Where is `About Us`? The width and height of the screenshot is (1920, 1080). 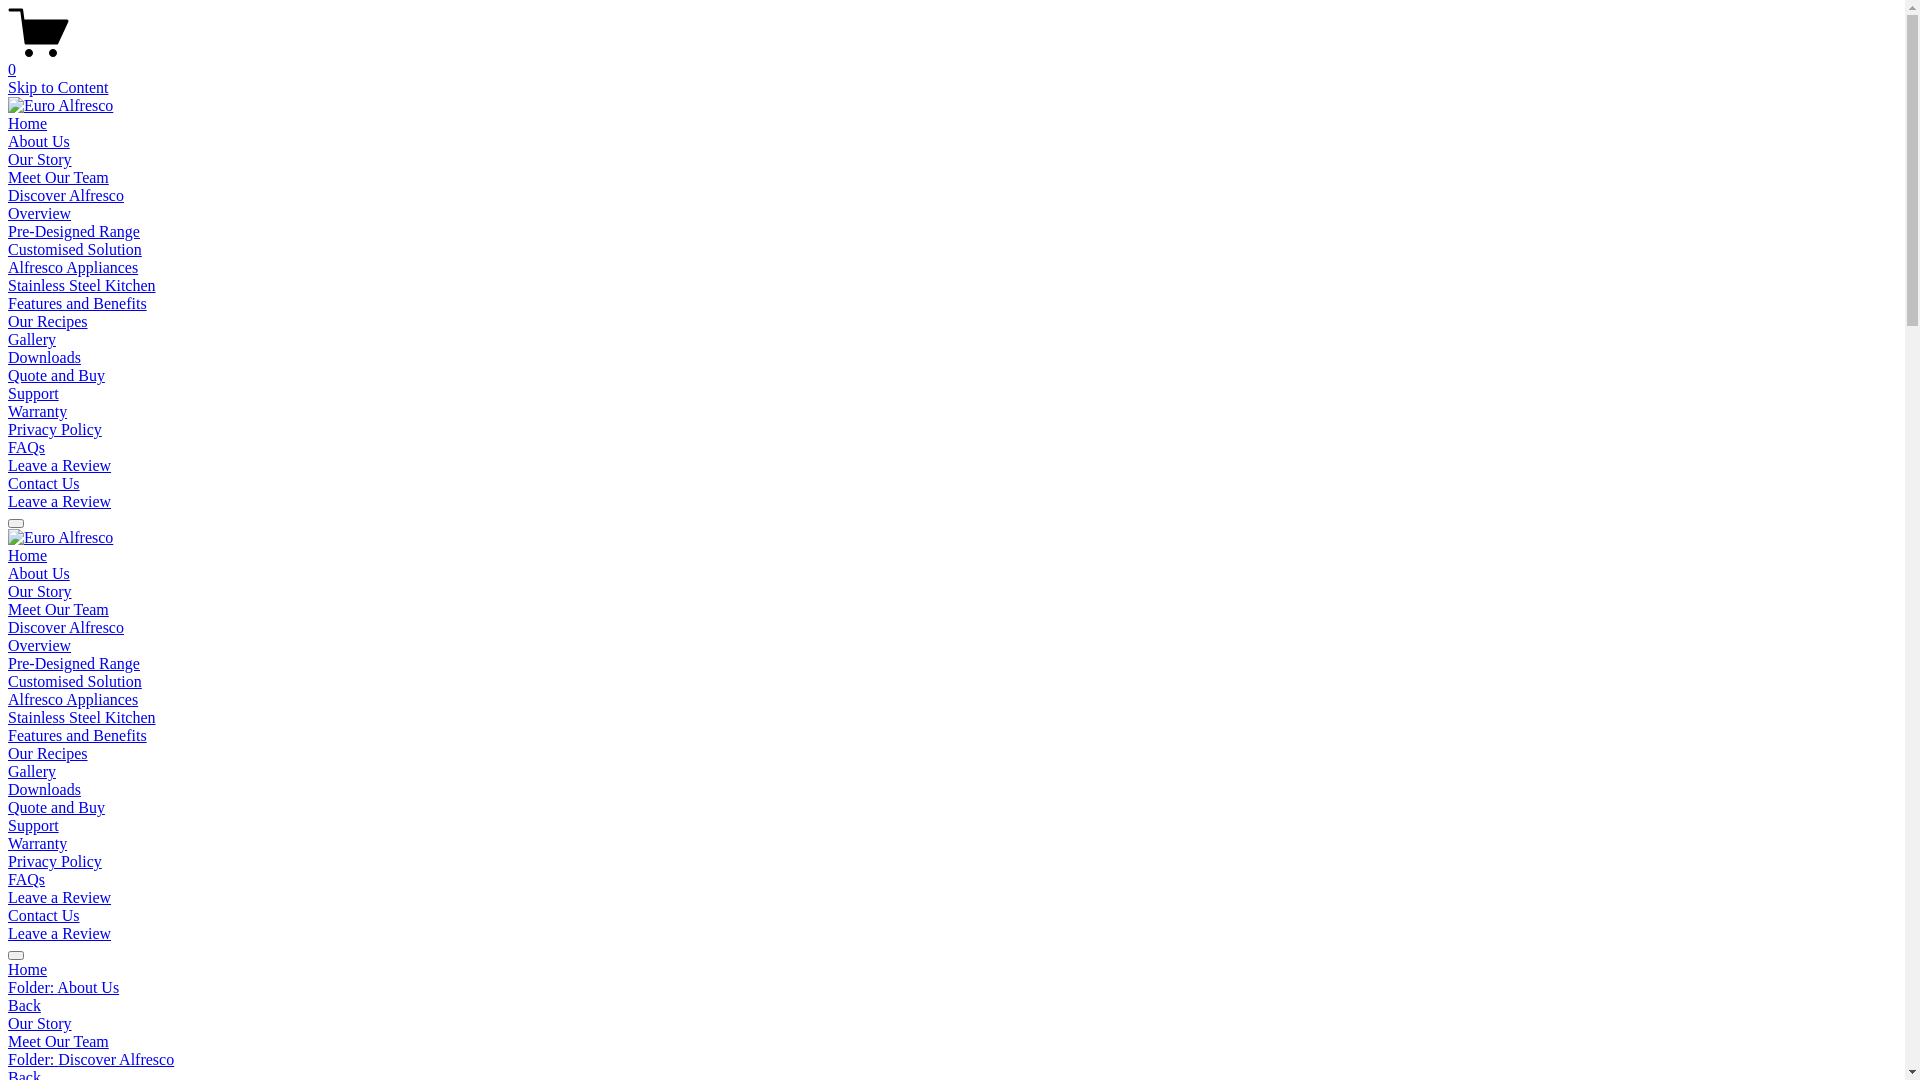 About Us is located at coordinates (39, 574).